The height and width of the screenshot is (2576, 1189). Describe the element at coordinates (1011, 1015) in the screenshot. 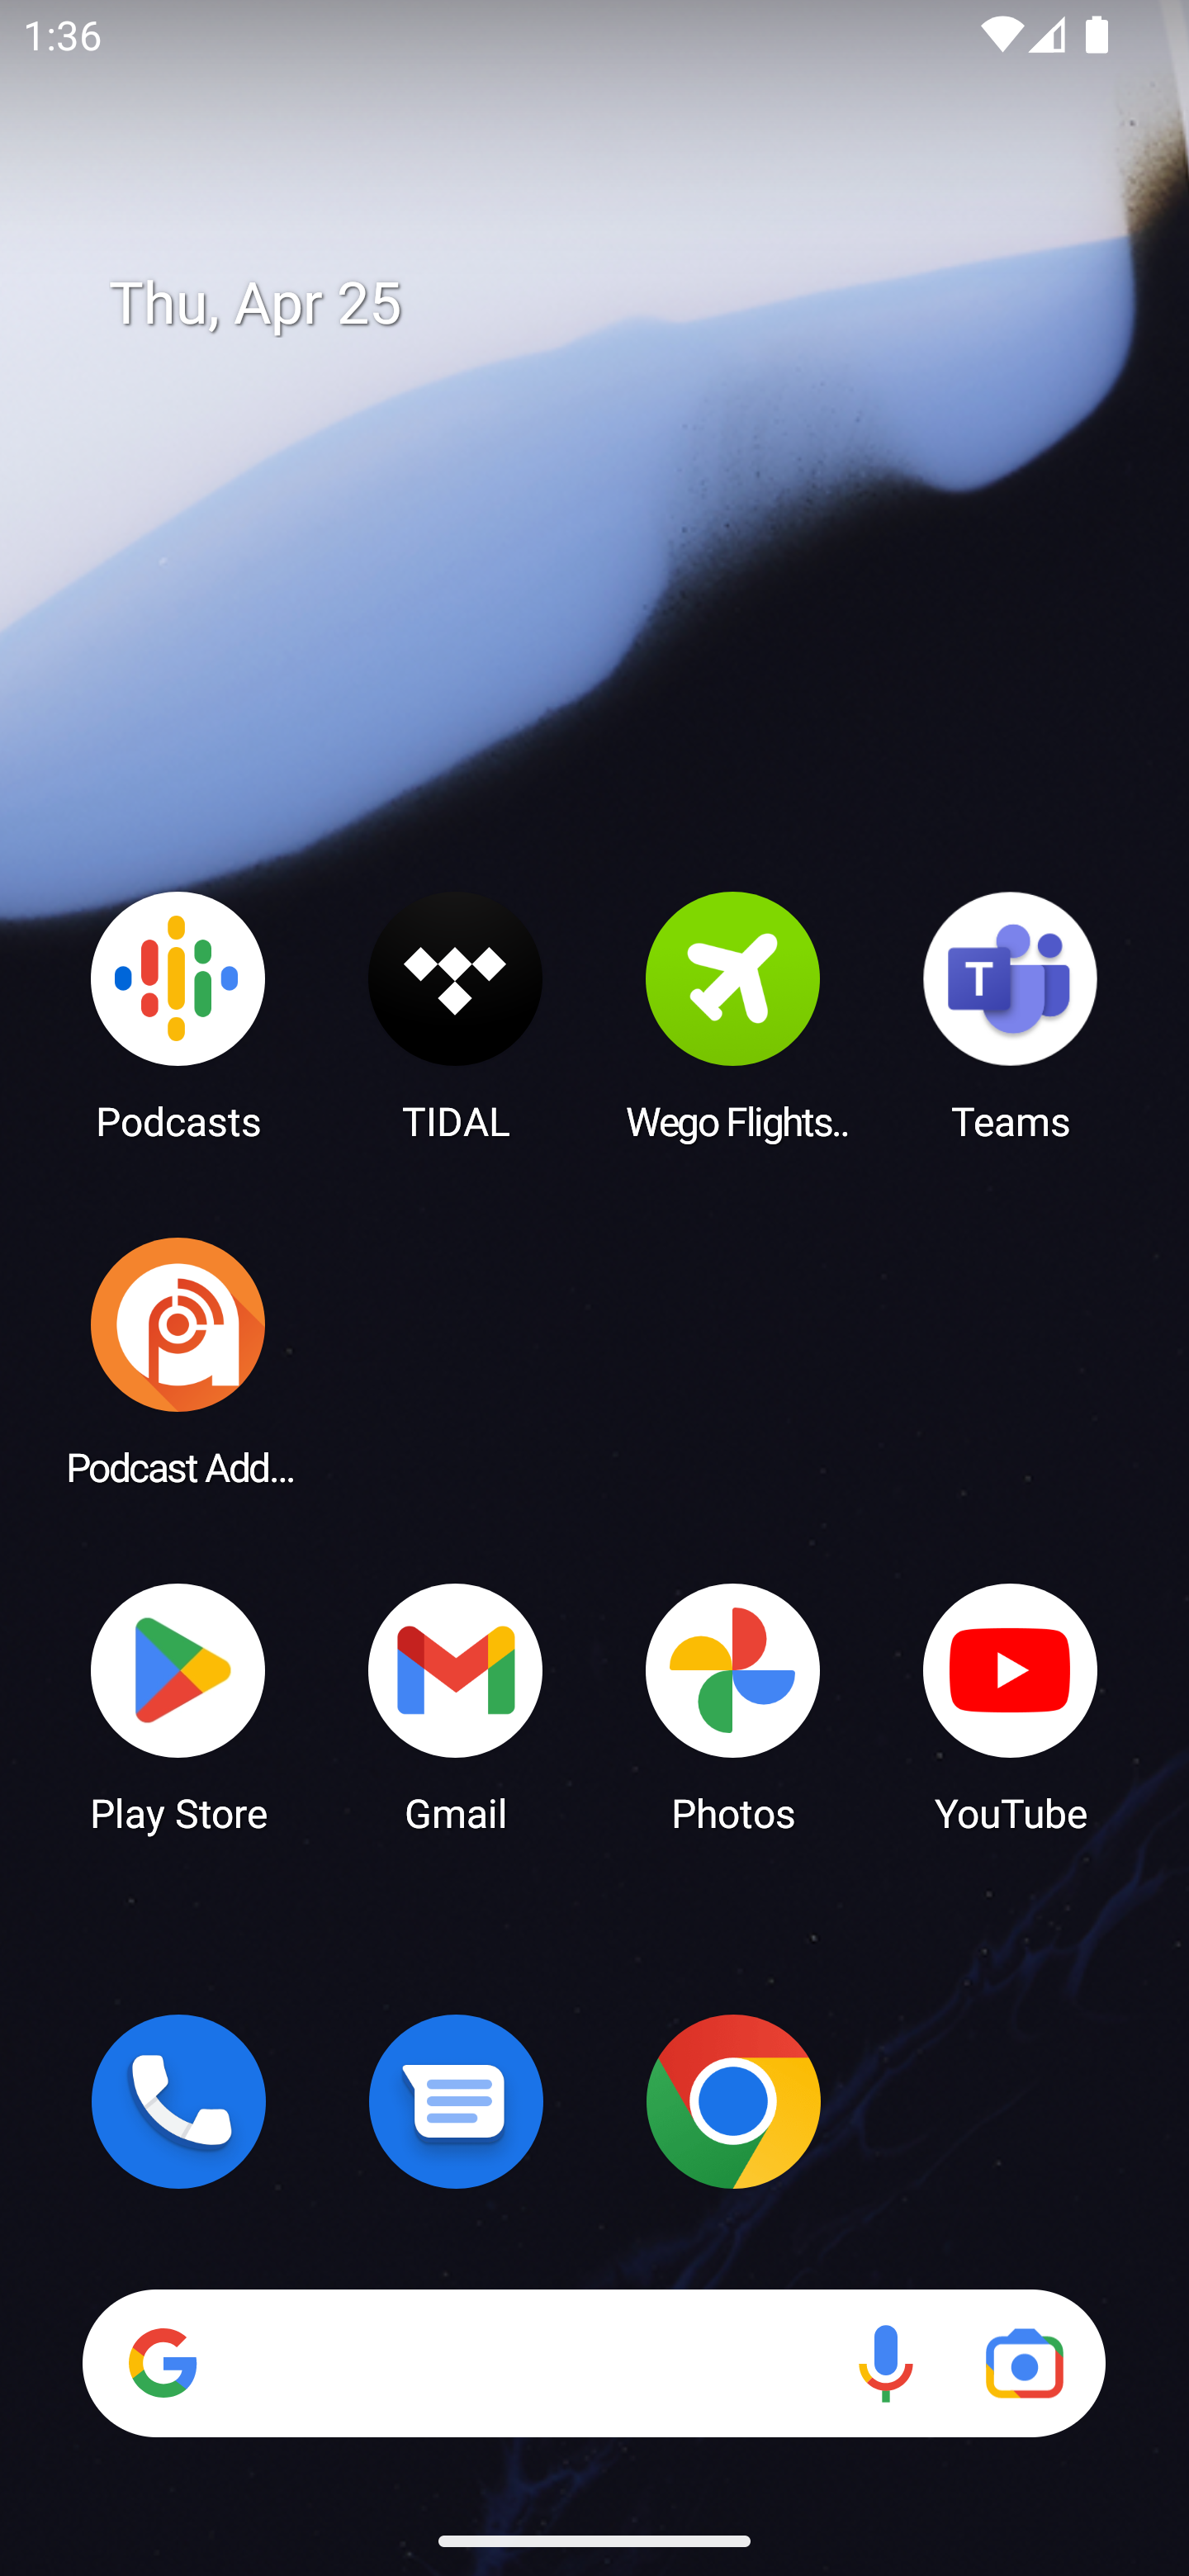

I see `Teams` at that location.